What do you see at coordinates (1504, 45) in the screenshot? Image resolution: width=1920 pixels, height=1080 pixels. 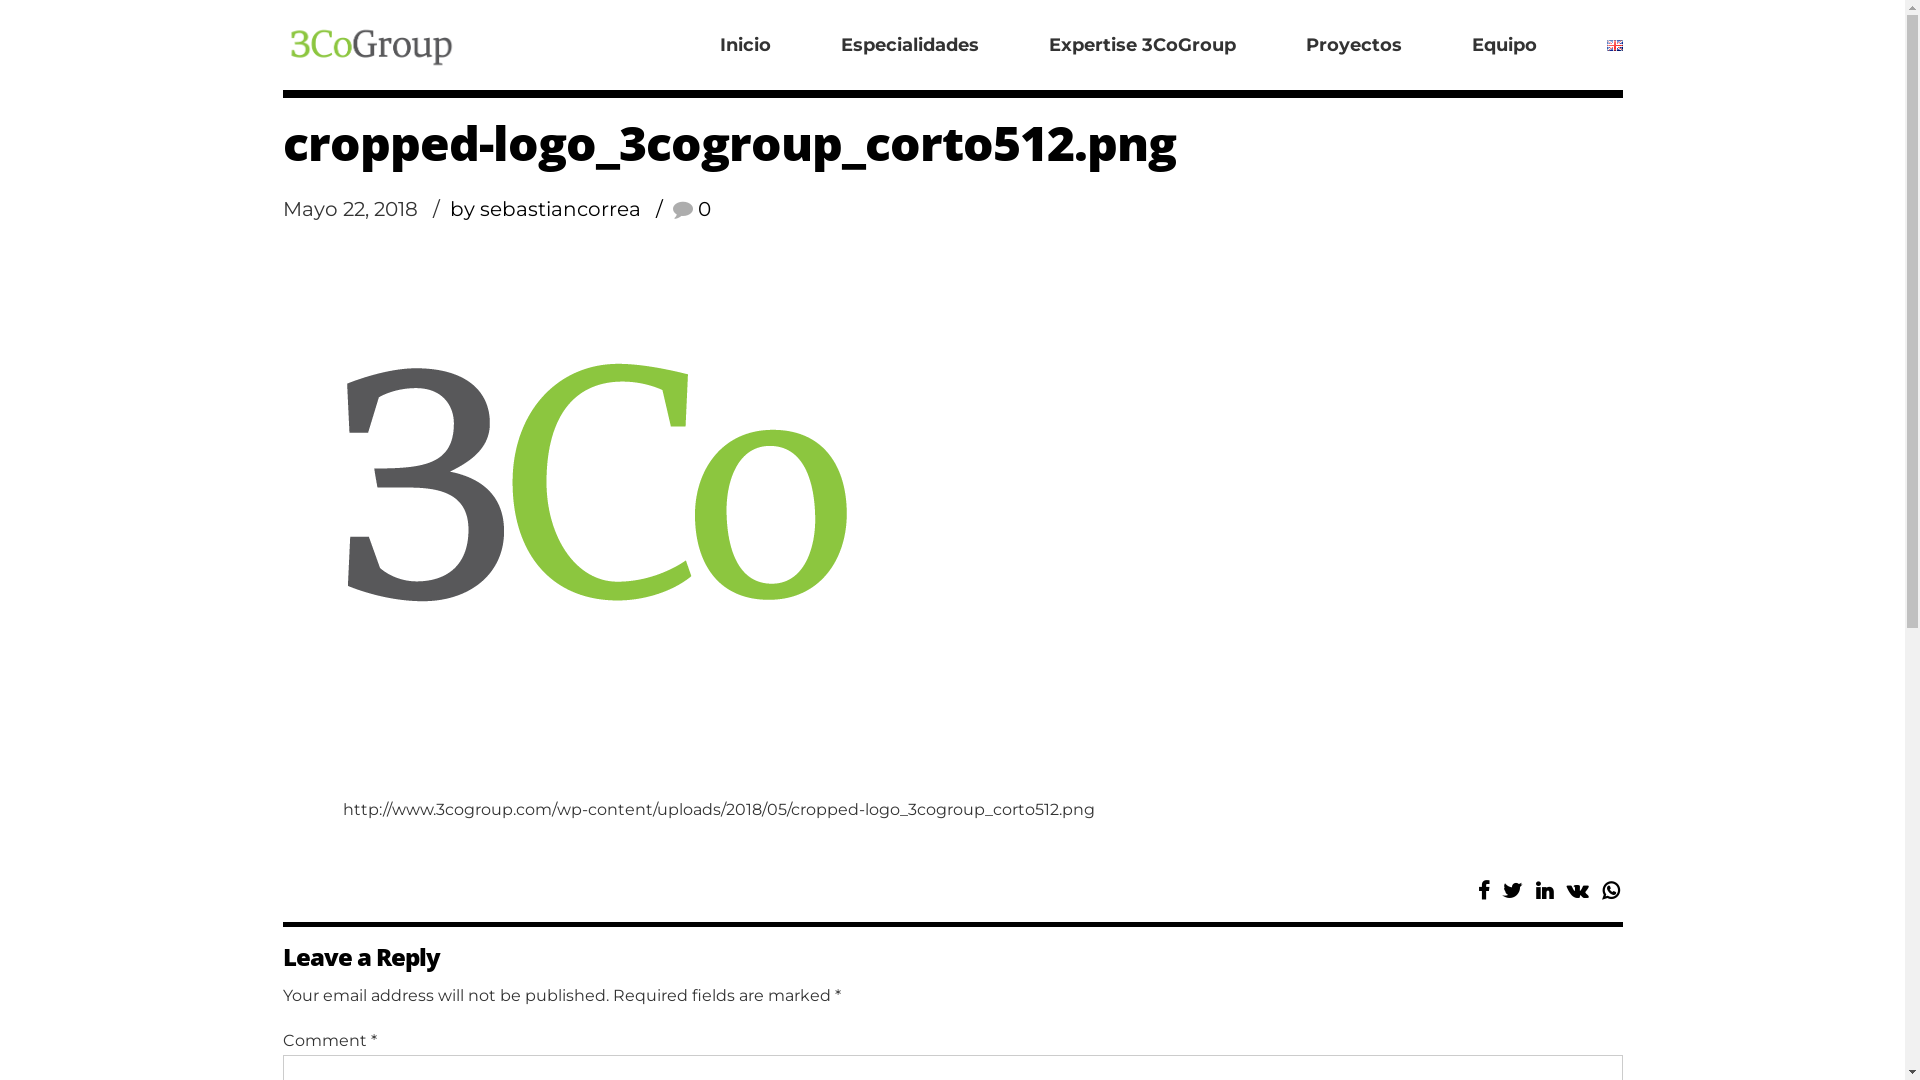 I see `Equipo` at bounding box center [1504, 45].